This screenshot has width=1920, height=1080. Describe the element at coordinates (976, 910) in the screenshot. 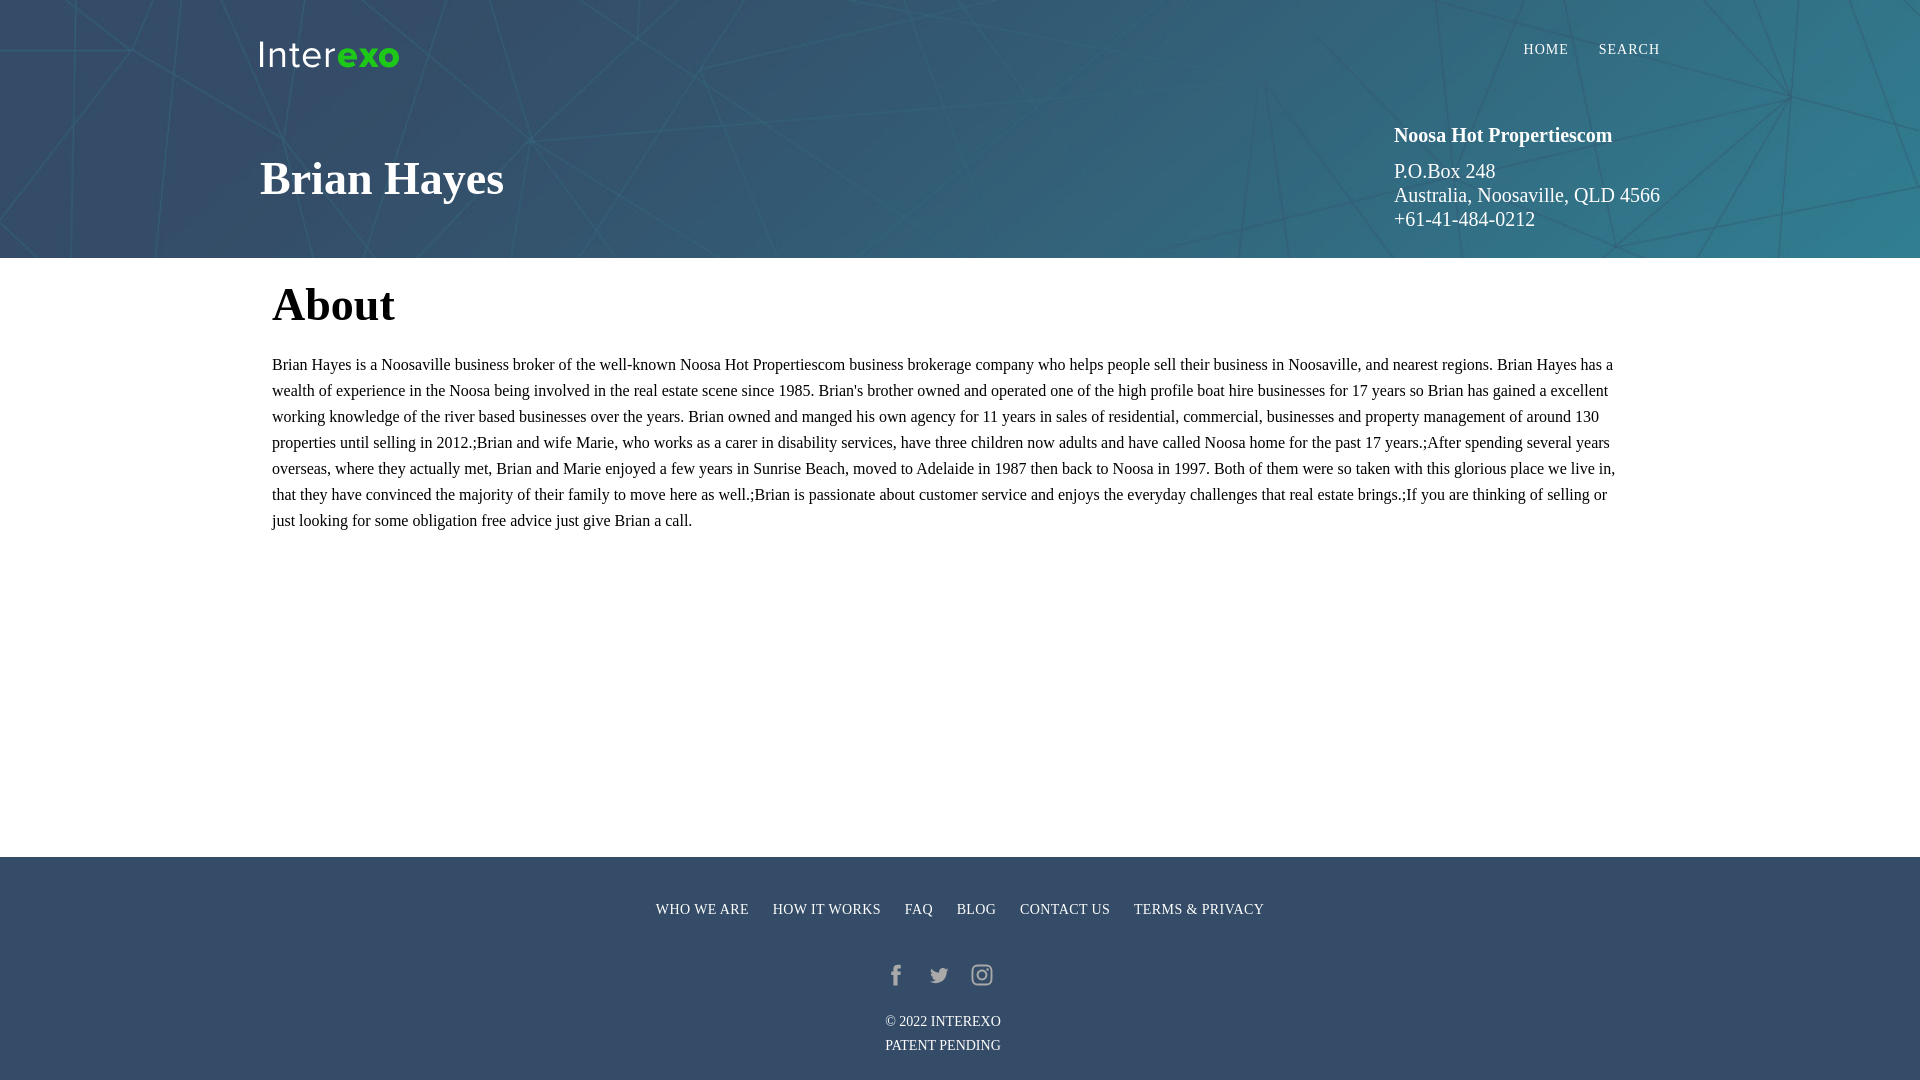

I see `BLOG` at that location.